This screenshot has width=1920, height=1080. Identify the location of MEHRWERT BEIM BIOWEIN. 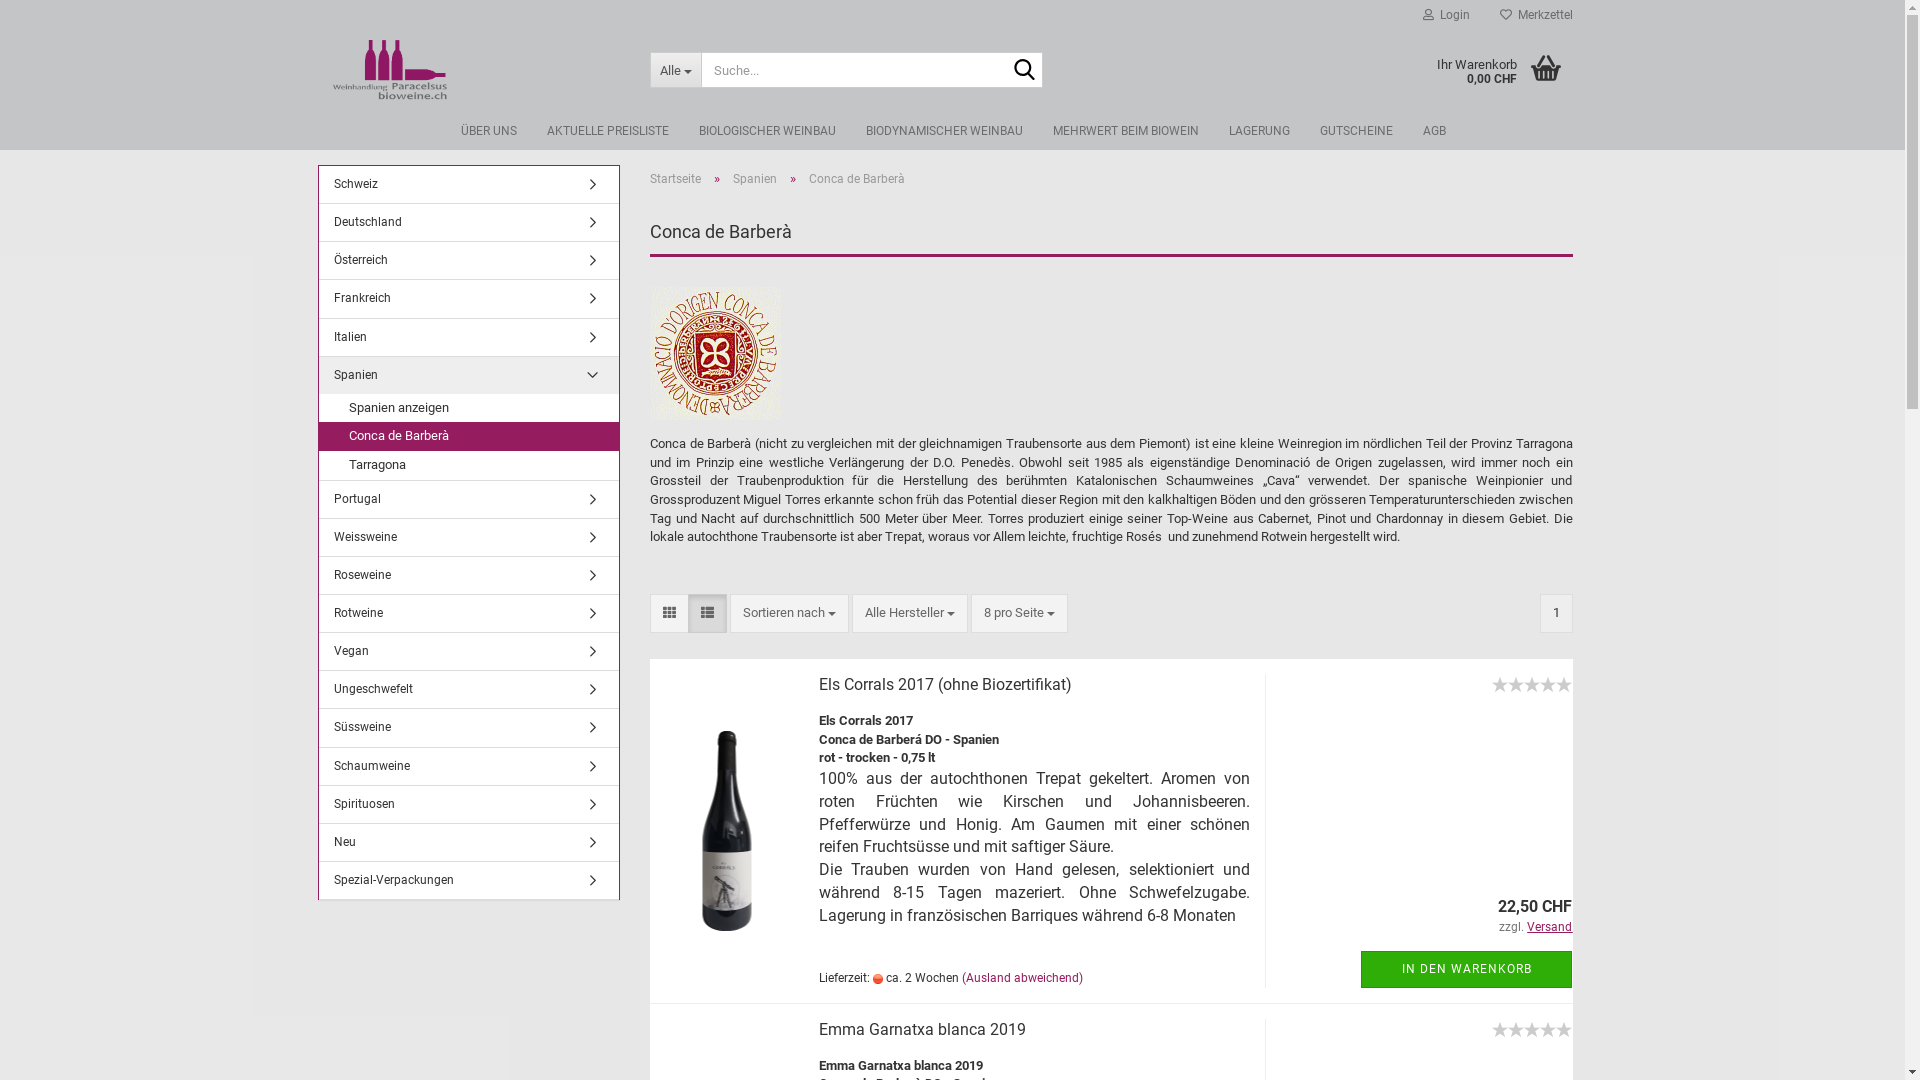
(1126, 130).